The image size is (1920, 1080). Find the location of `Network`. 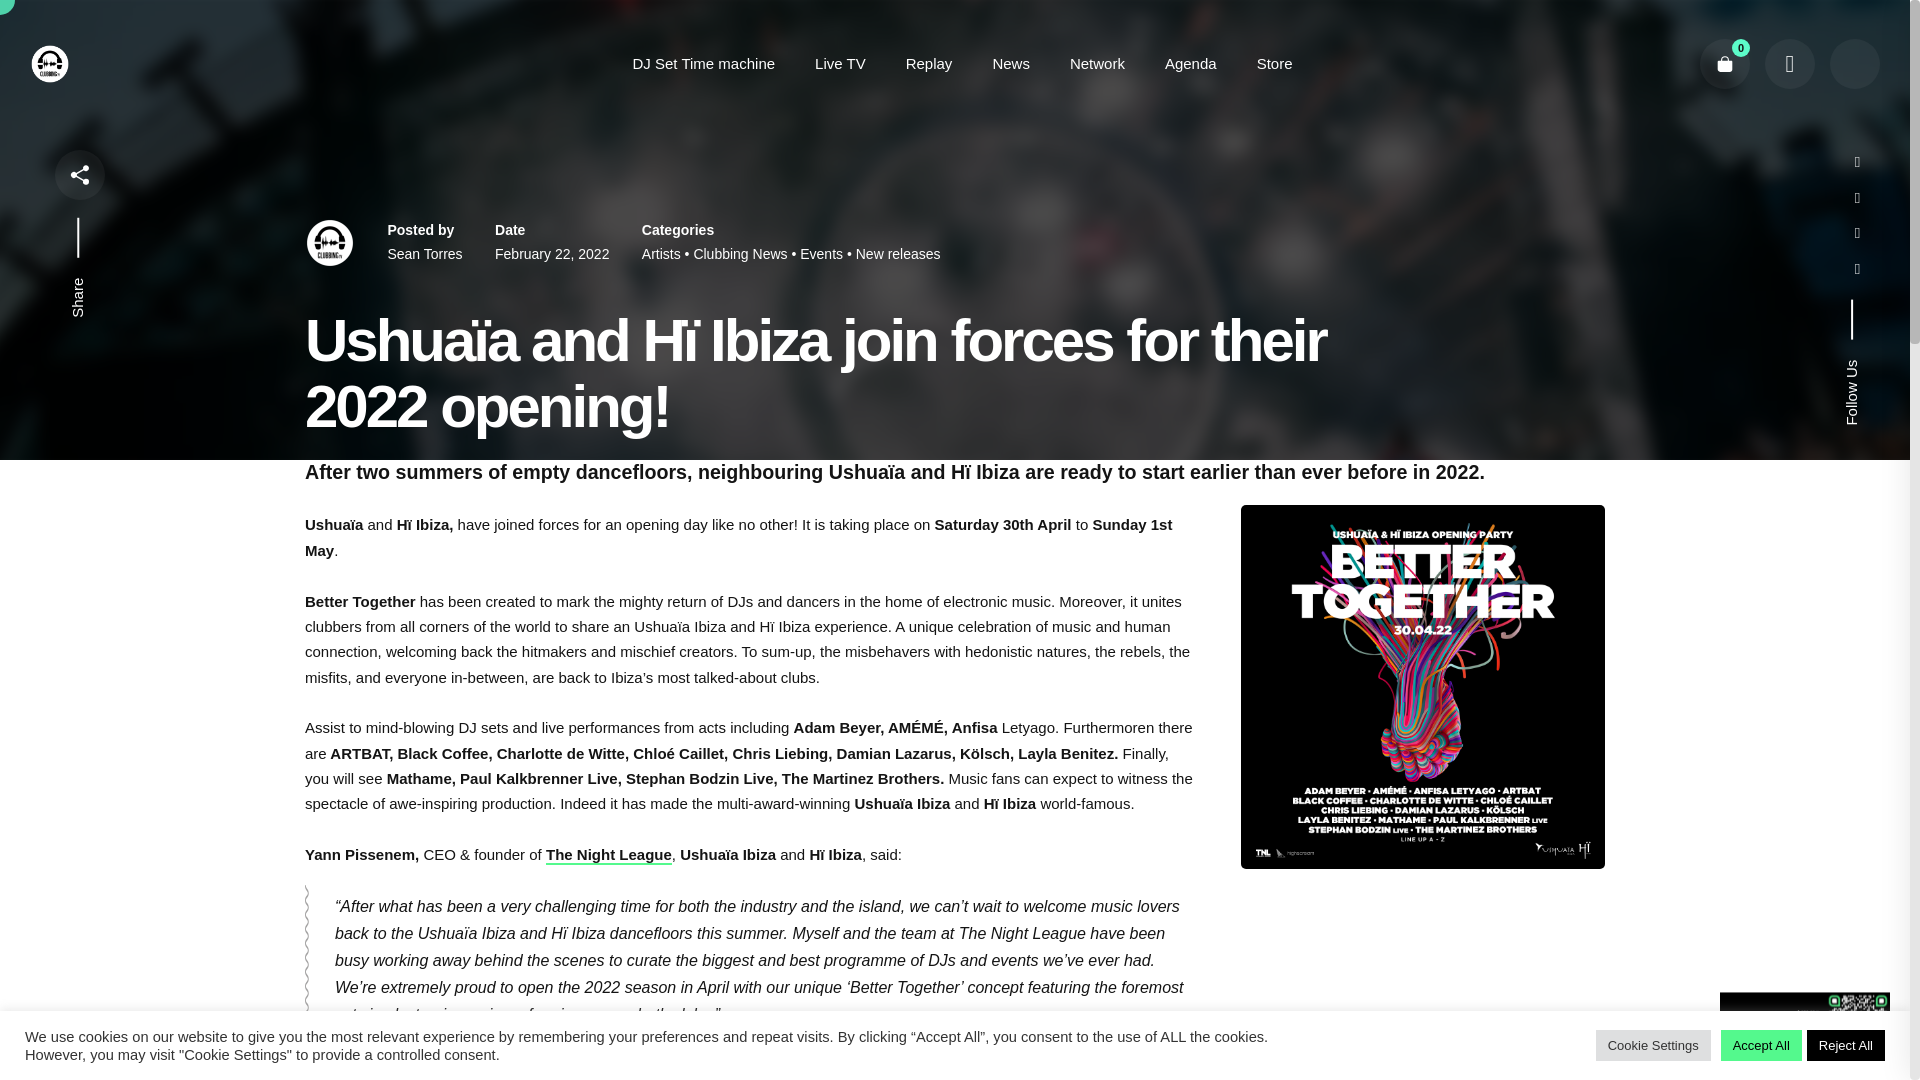

Network is located at coordinates (1097, 63).